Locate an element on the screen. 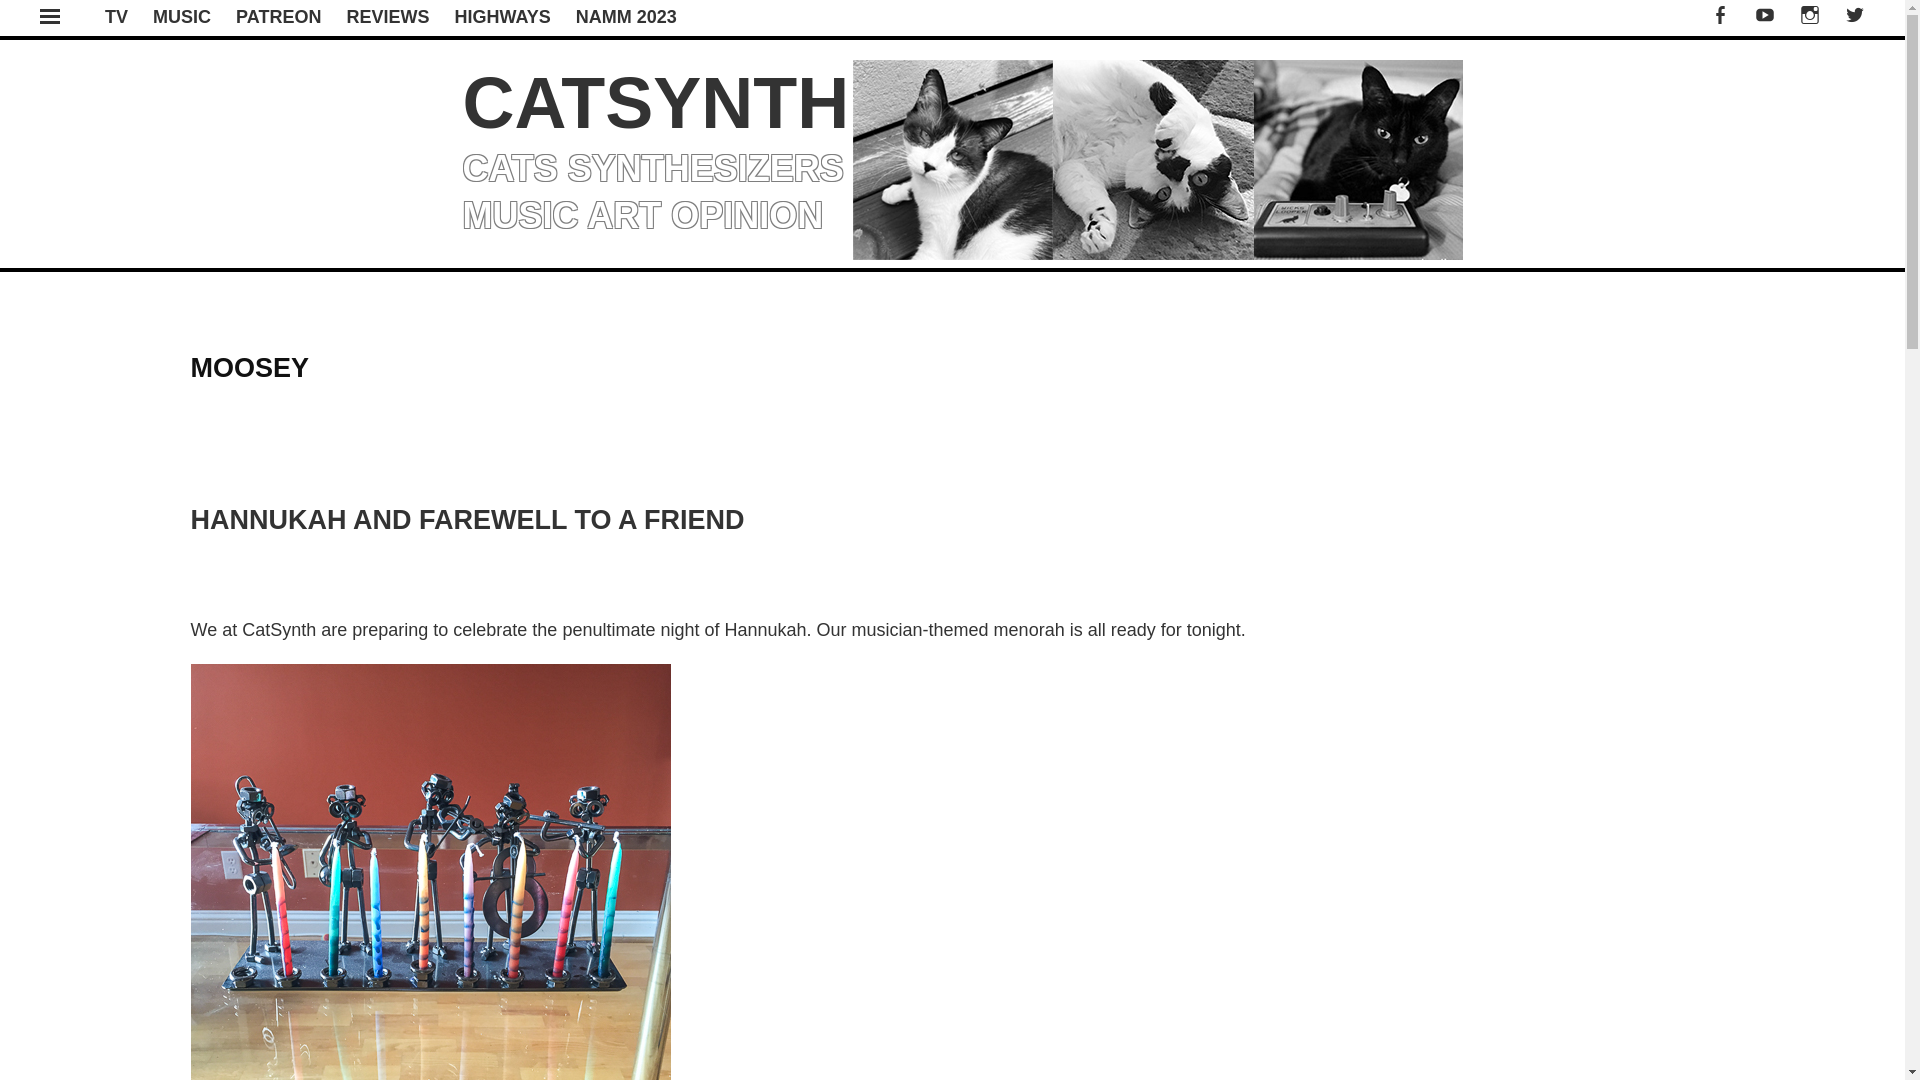  PATREON is located at coordinates (278, 16).